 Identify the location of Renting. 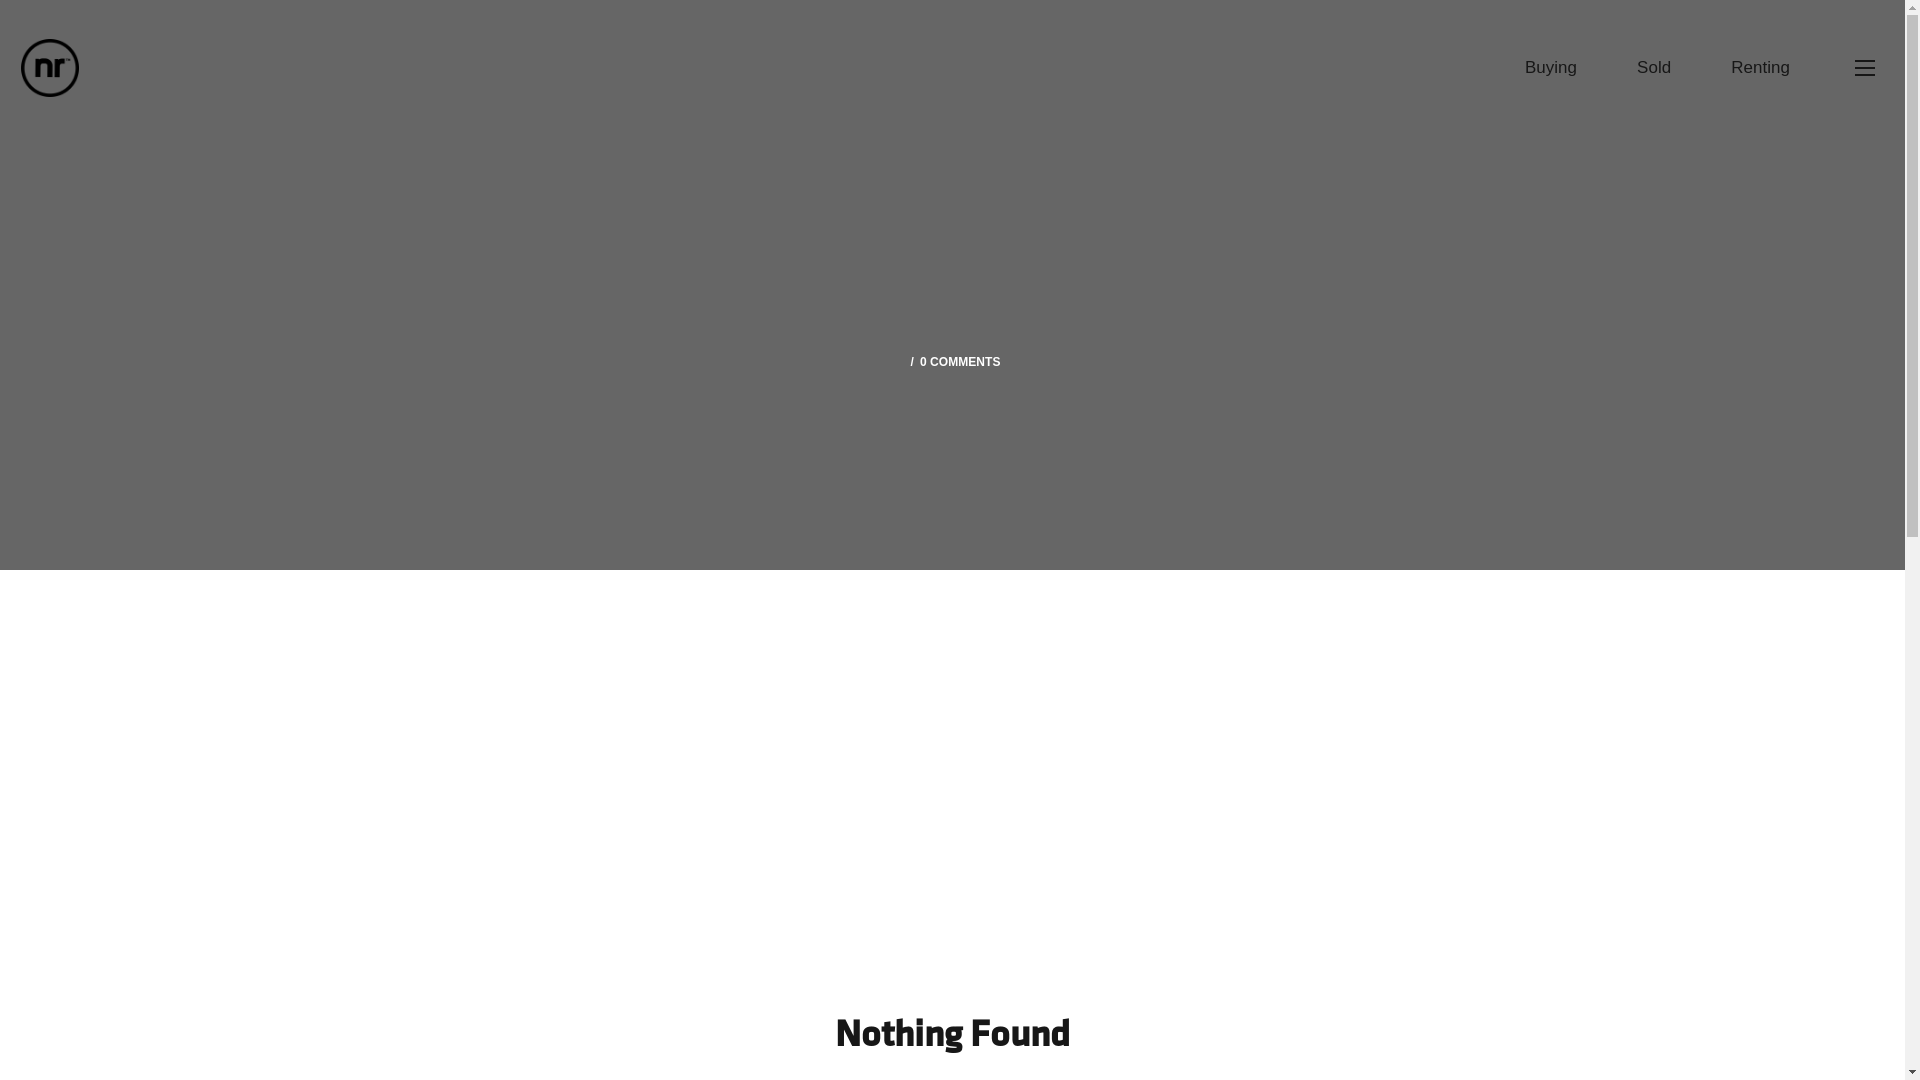
(1760, 68).